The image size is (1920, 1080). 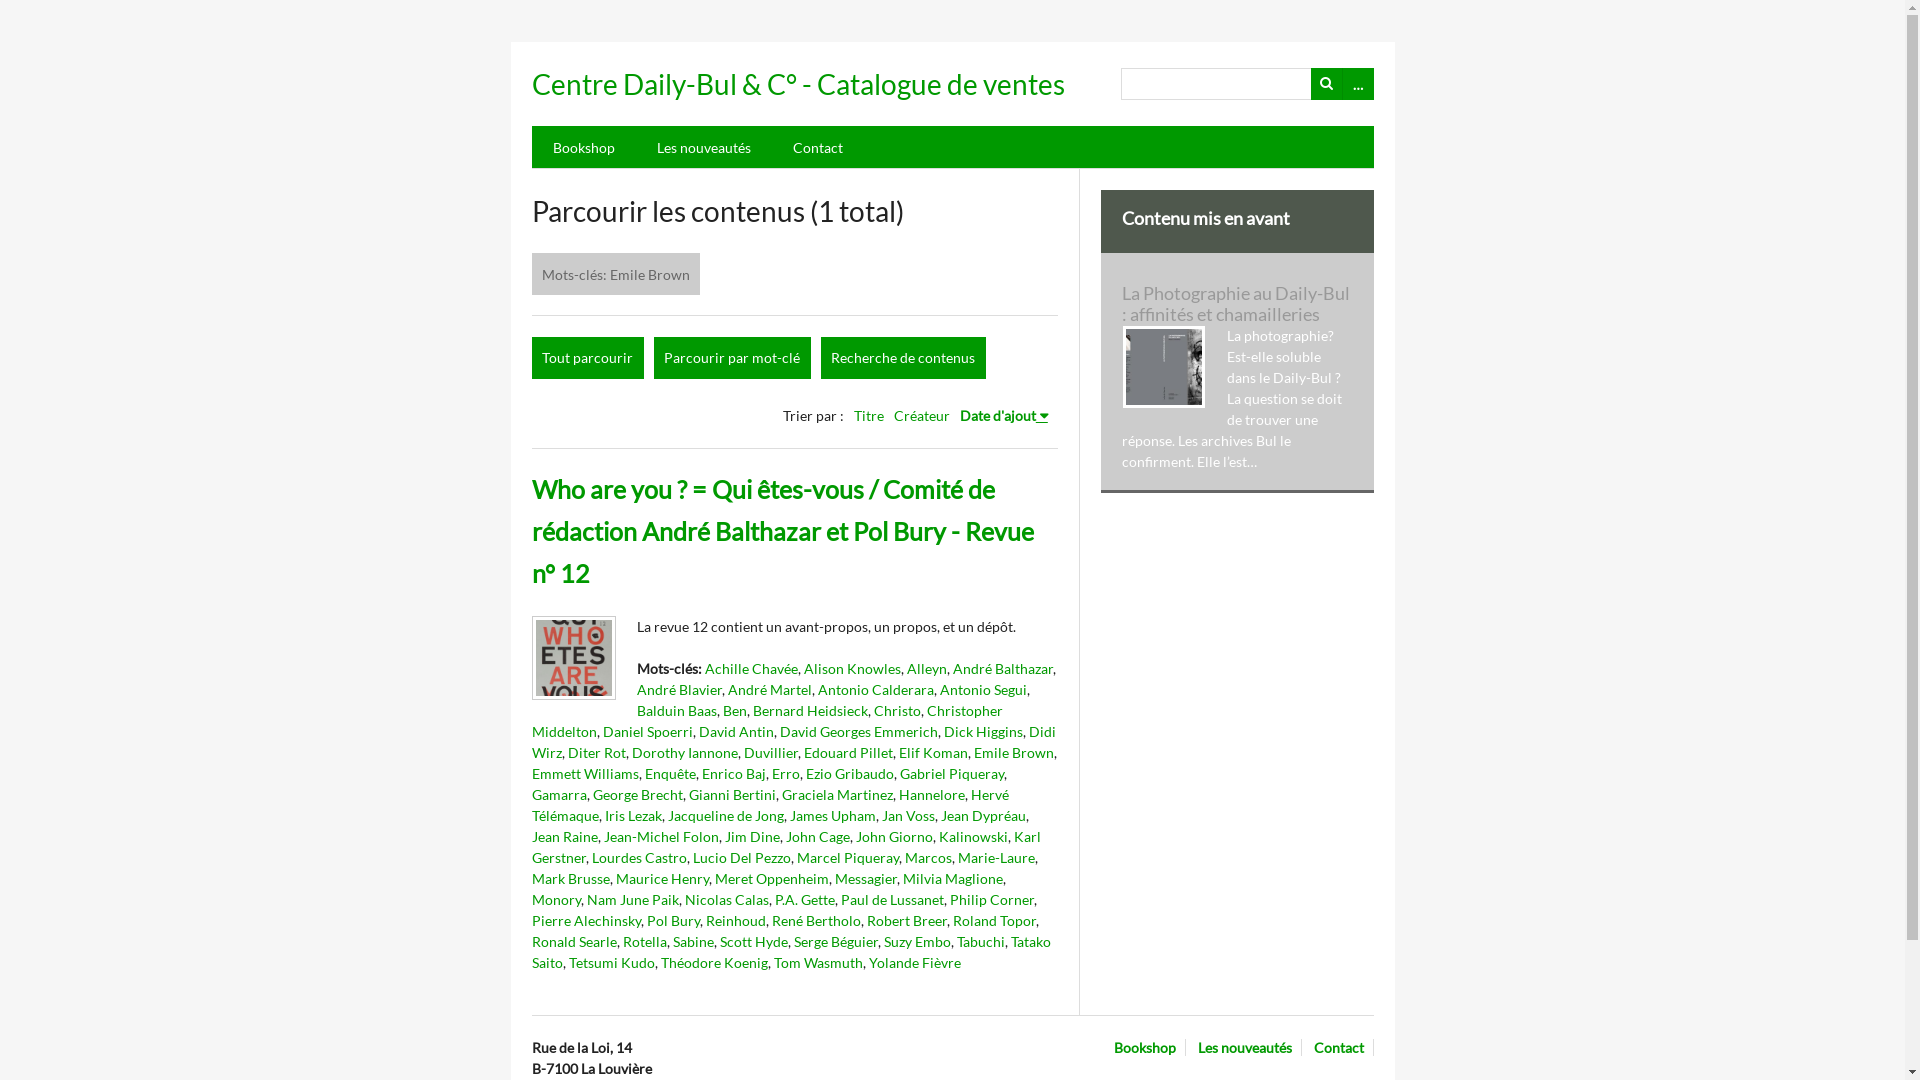 I want to click on Graciela Martinez, so click(x=838, y=794).